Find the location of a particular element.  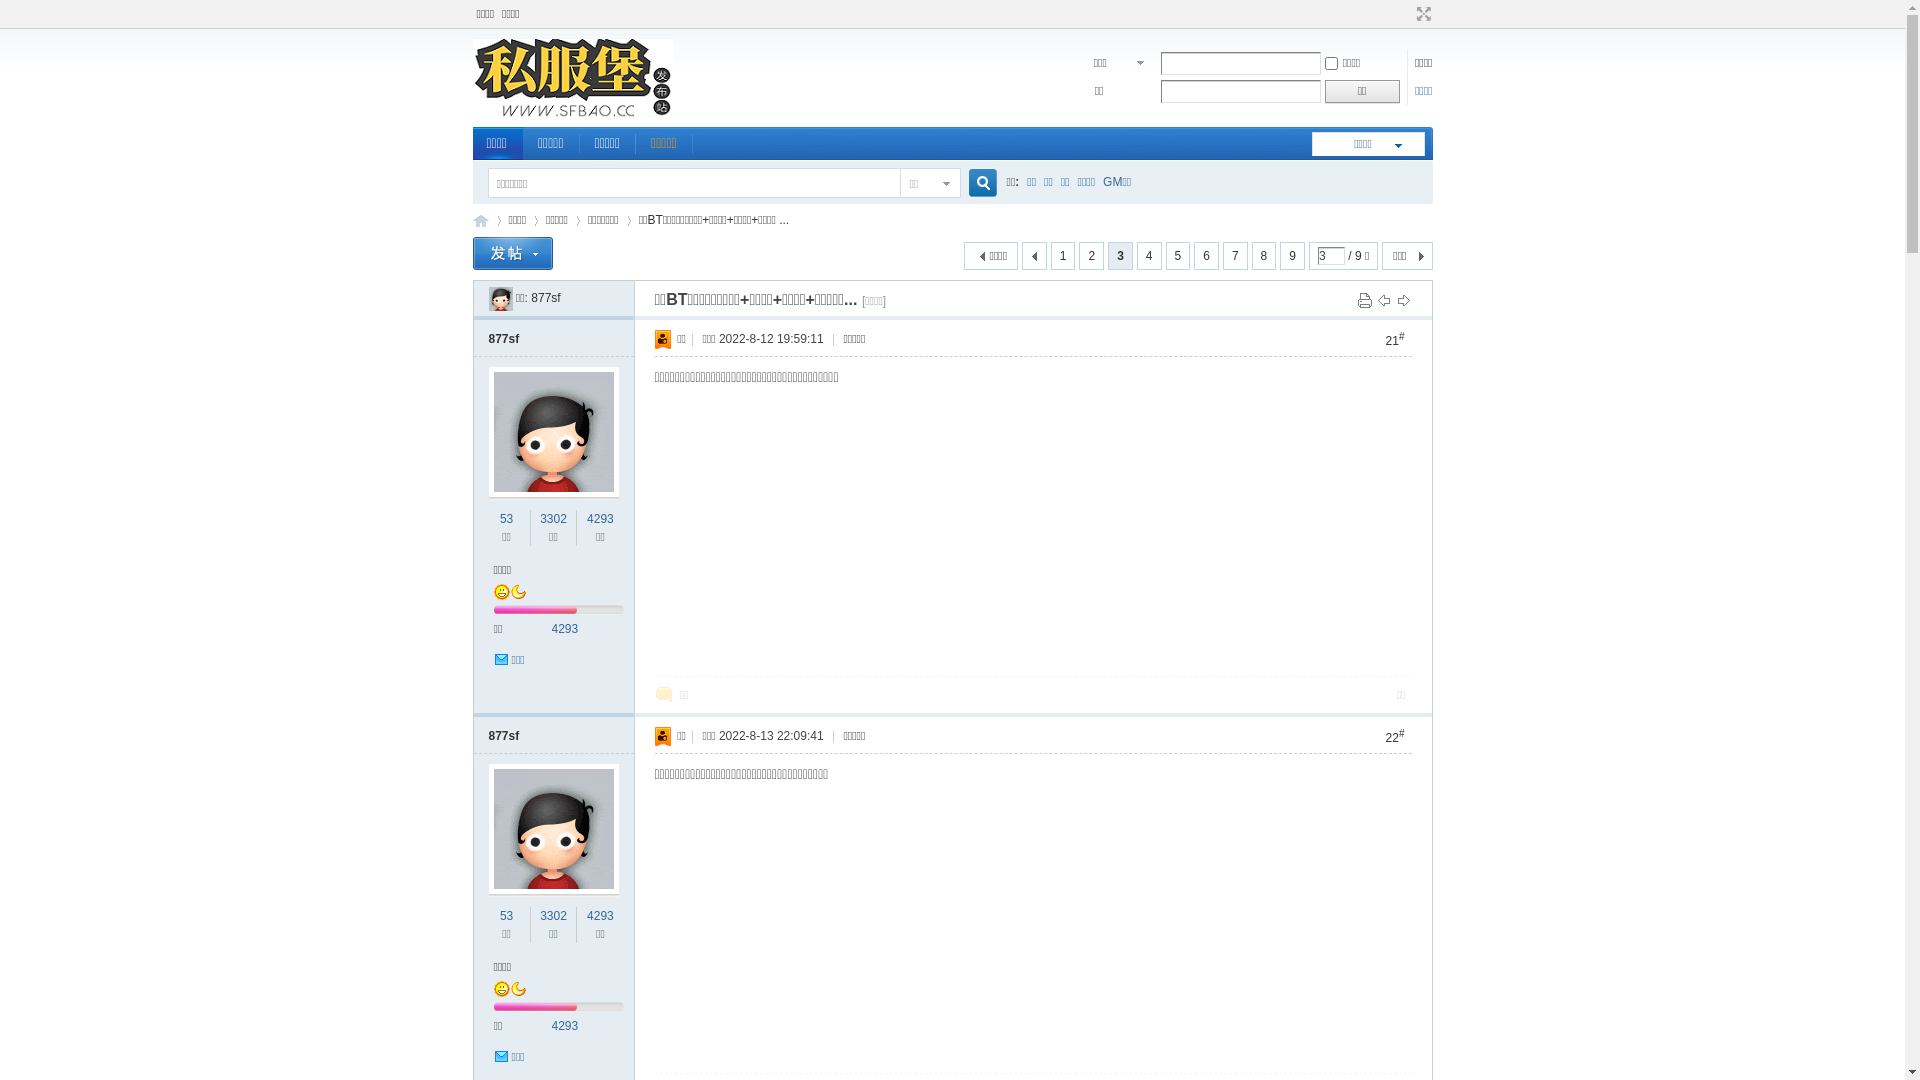

877sf is located at coordinates (546, 298).